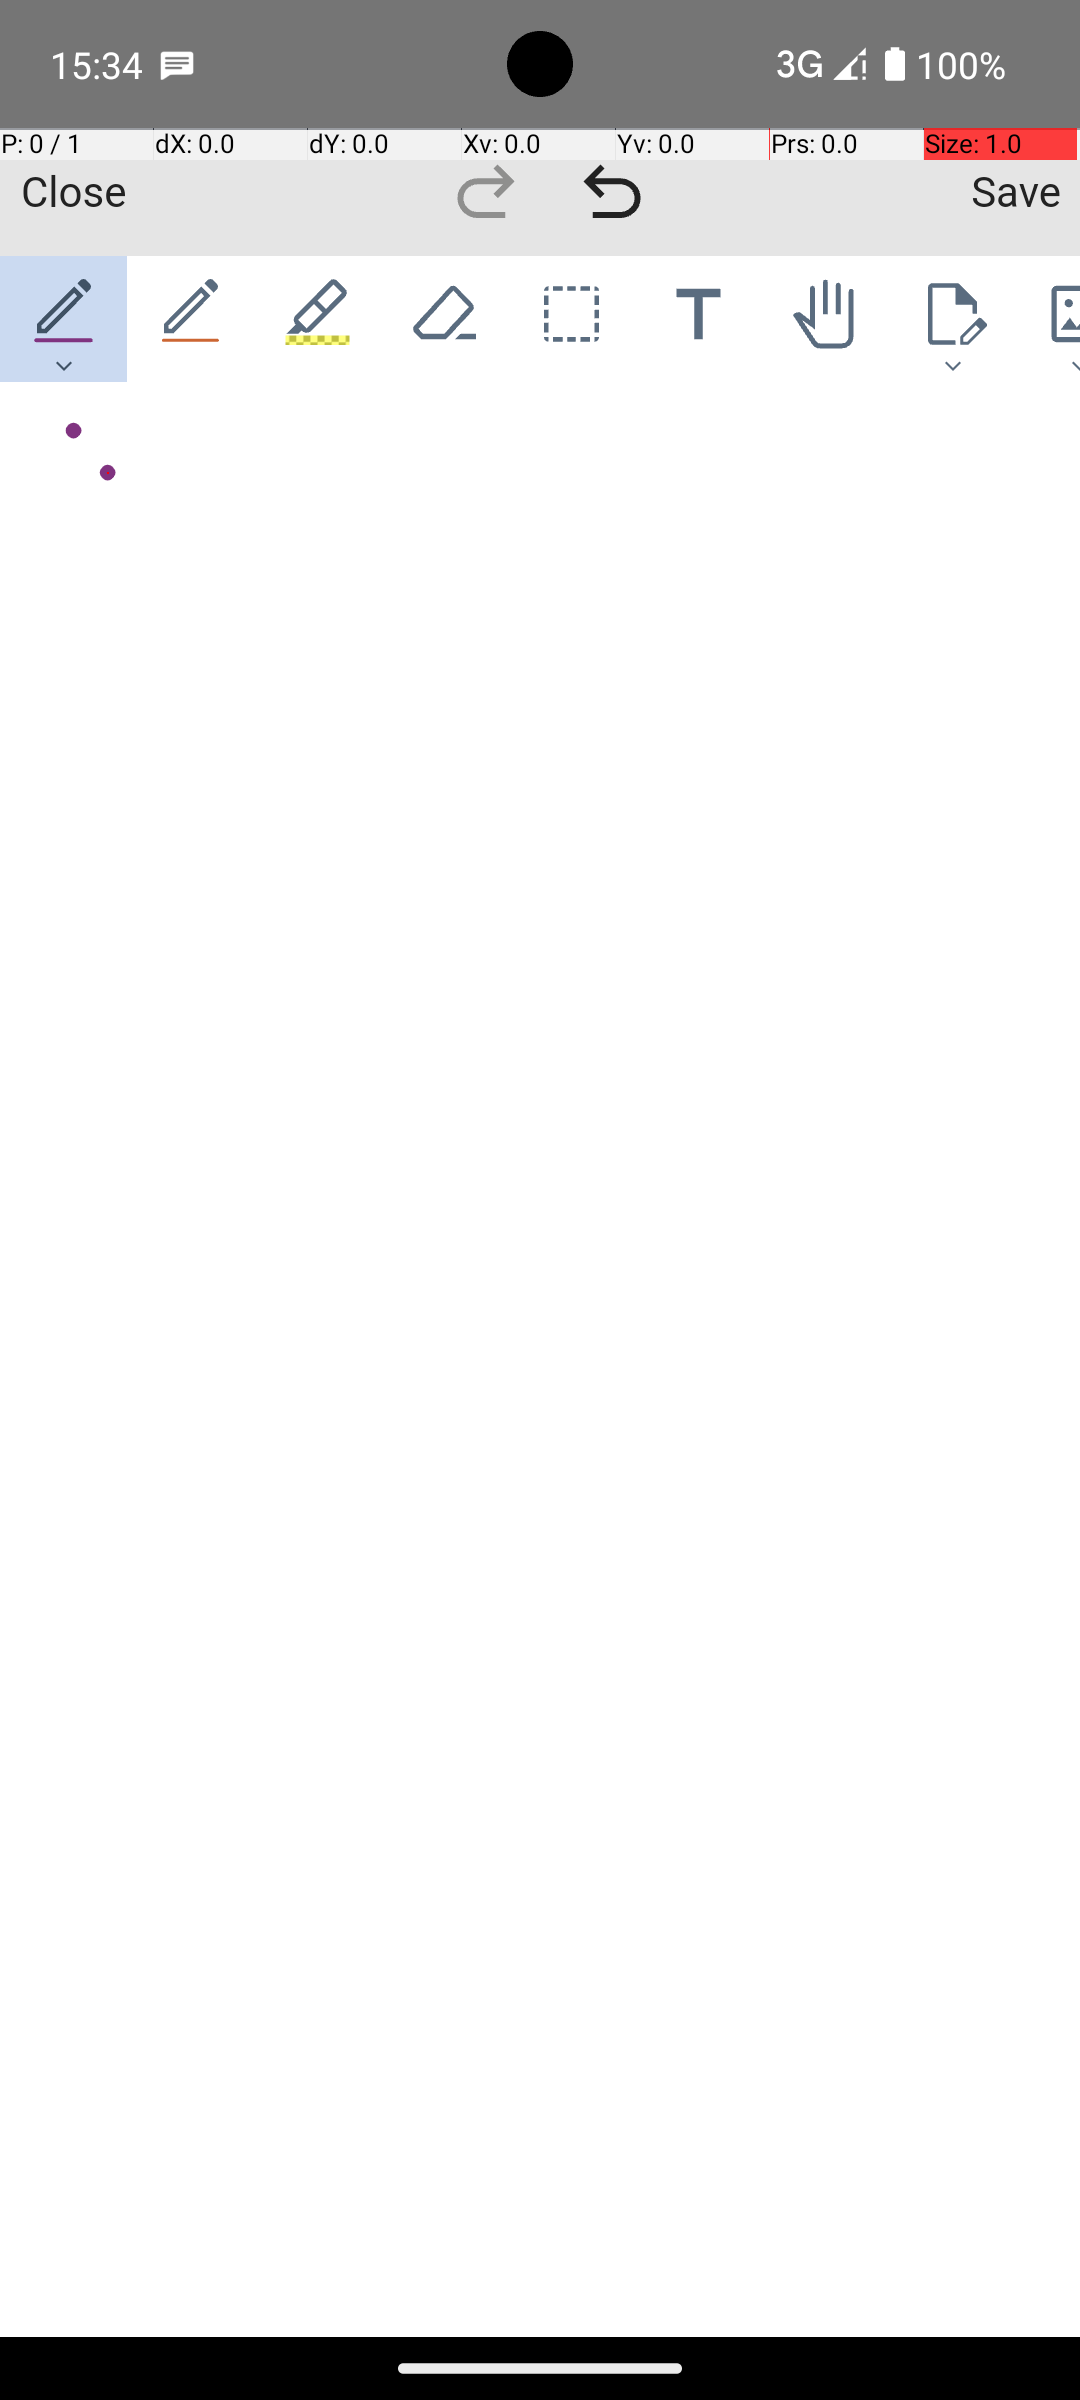 This screenshot has height=2400, width=1080. Describe the element at coordinates (698, 319) in the screenshot. I see `Text` at that location.